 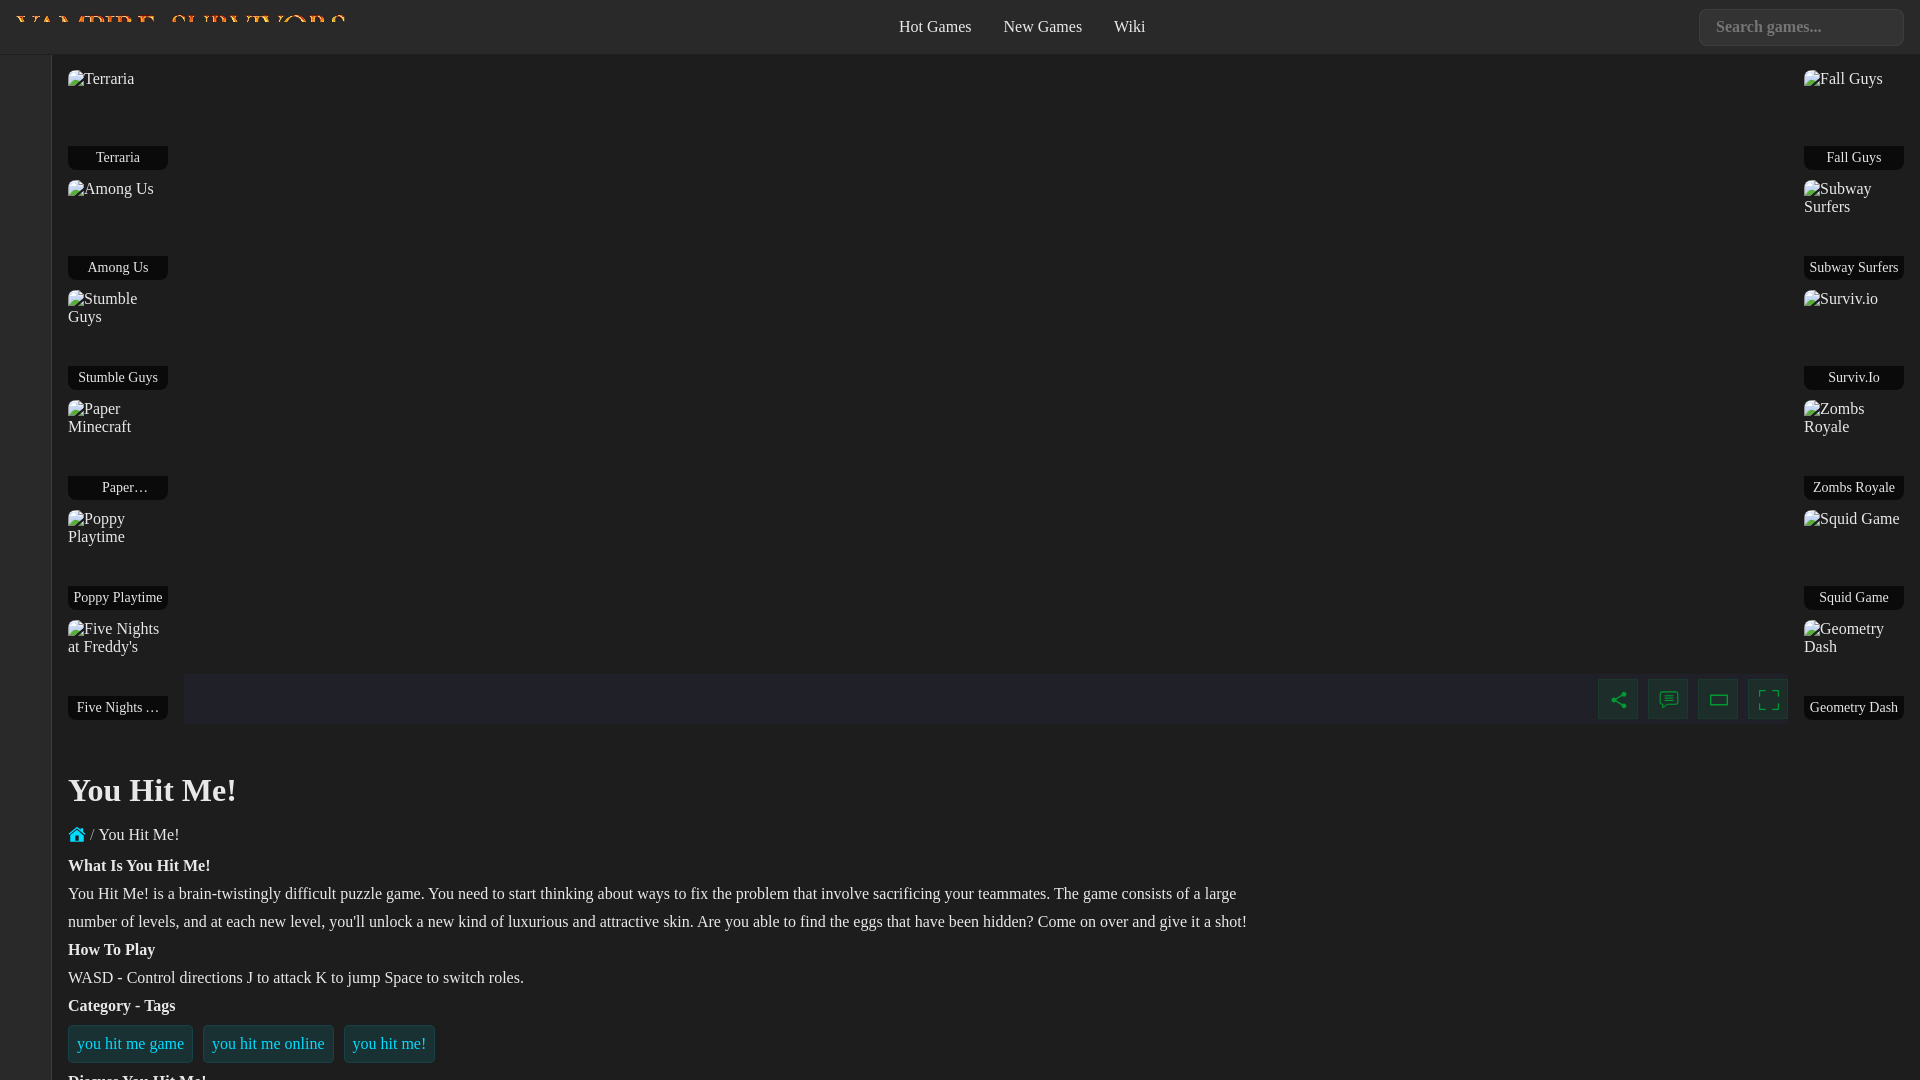 What do you see at coordinates (180, 26) in the screenshot?
I see `Vampire Survivors` at bounding box center [180, 26].